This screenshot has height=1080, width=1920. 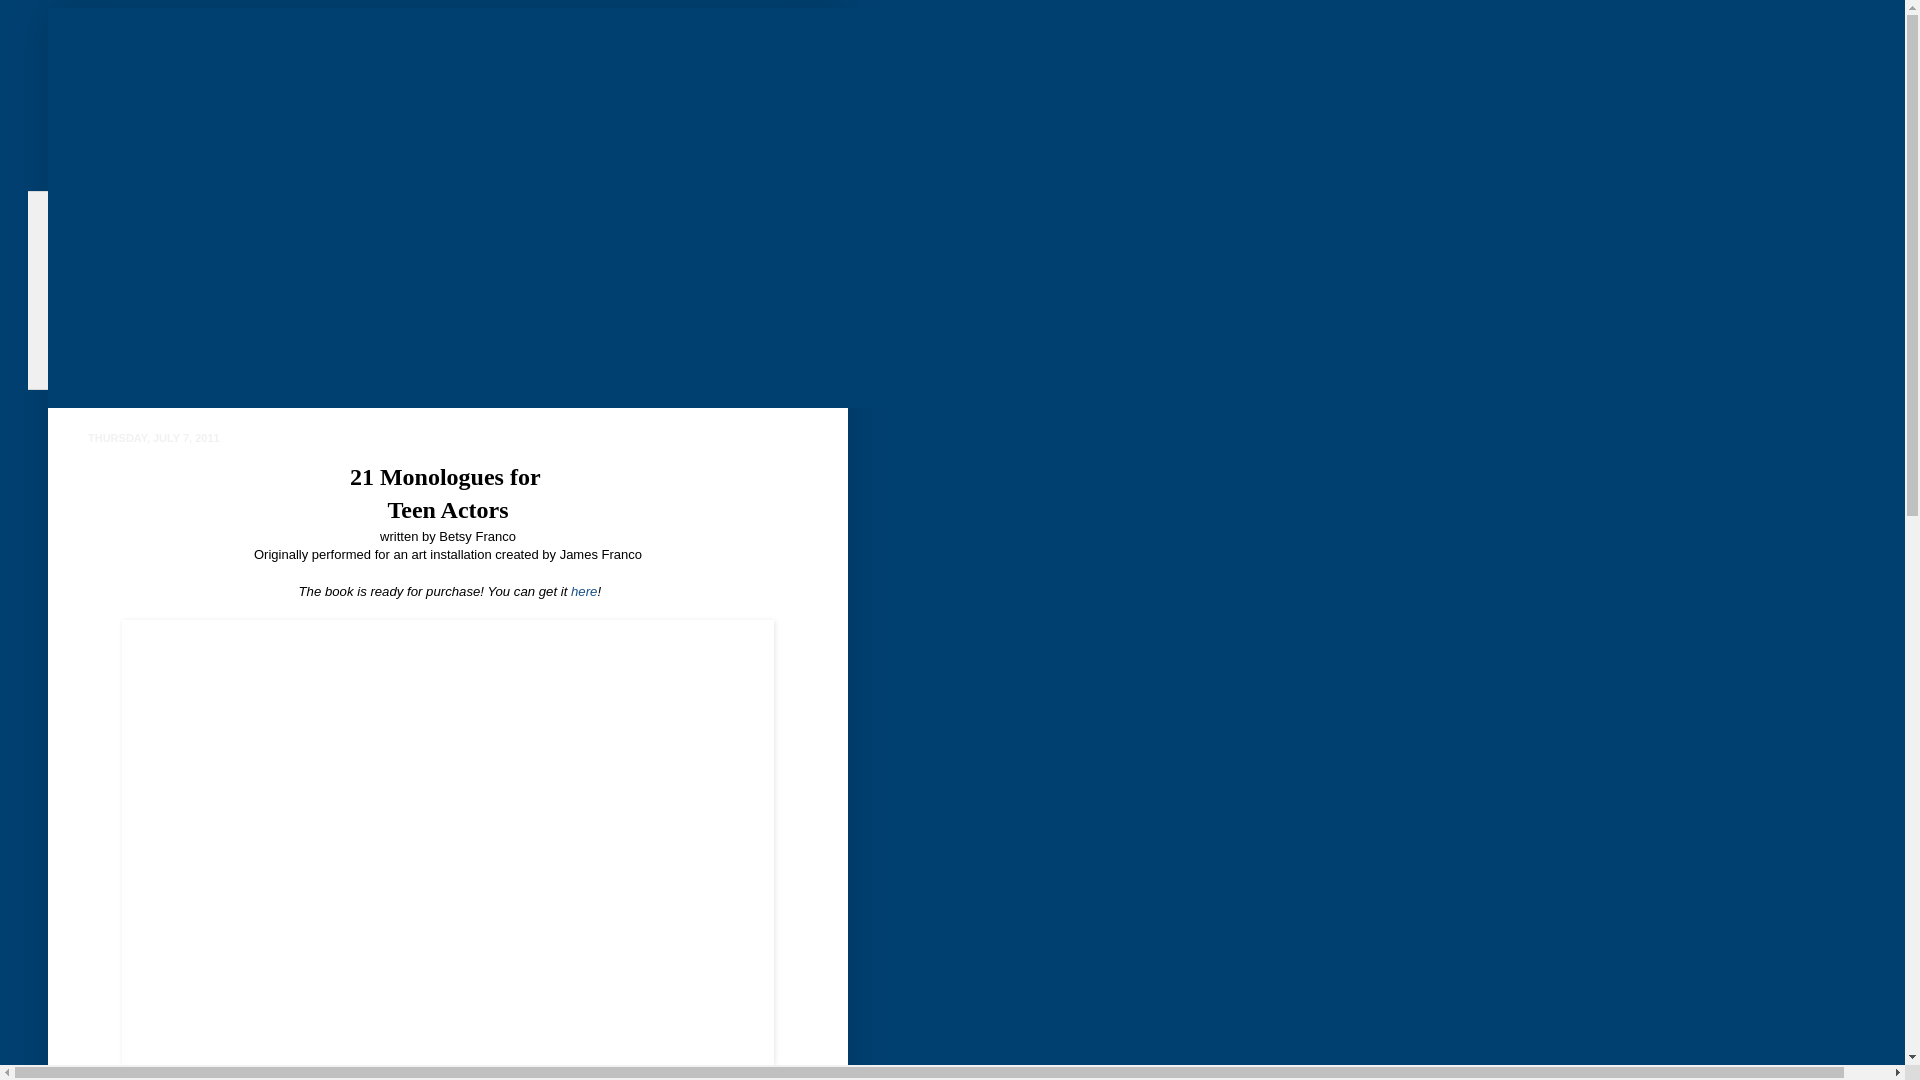 I want to click on Buy the Book!, so click(x=116, y=347).